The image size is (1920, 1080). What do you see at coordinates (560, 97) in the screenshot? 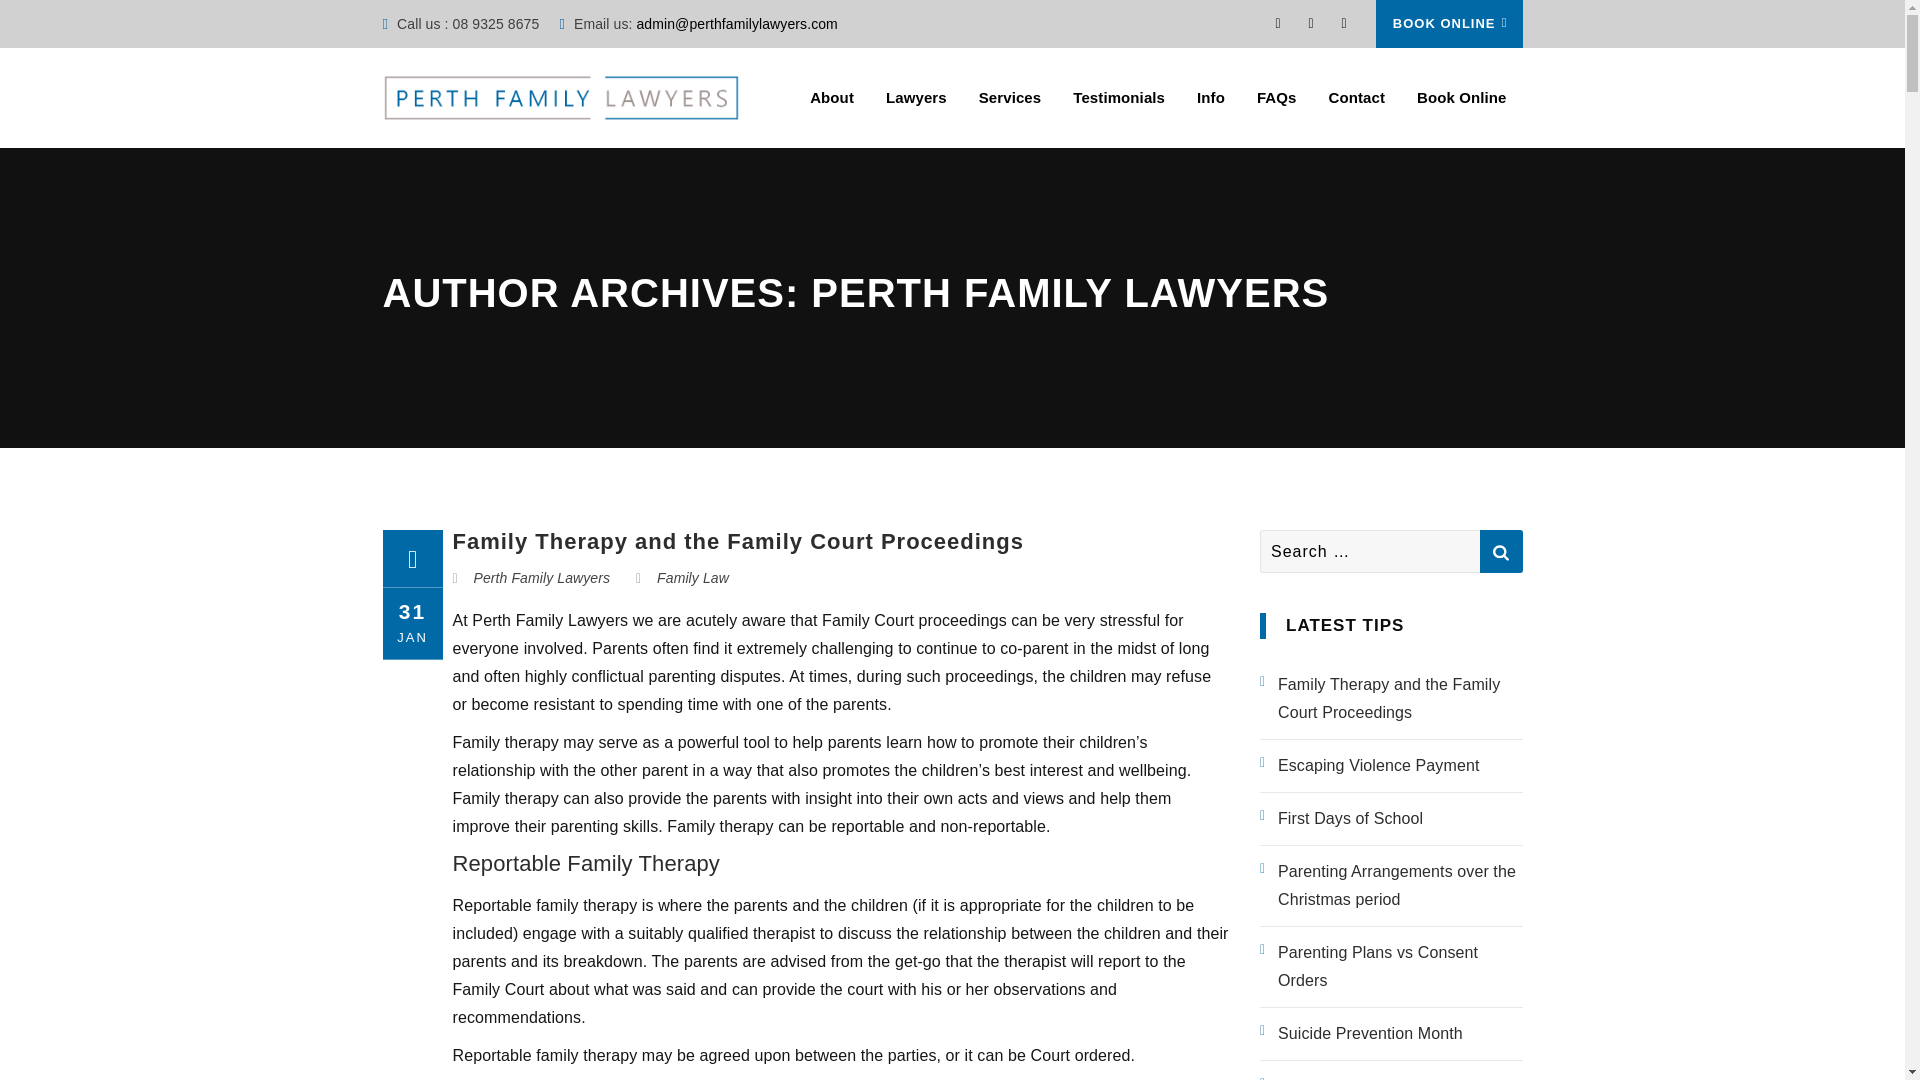
I see `Perth Family Lawyers` at bounding box center [560, 97].